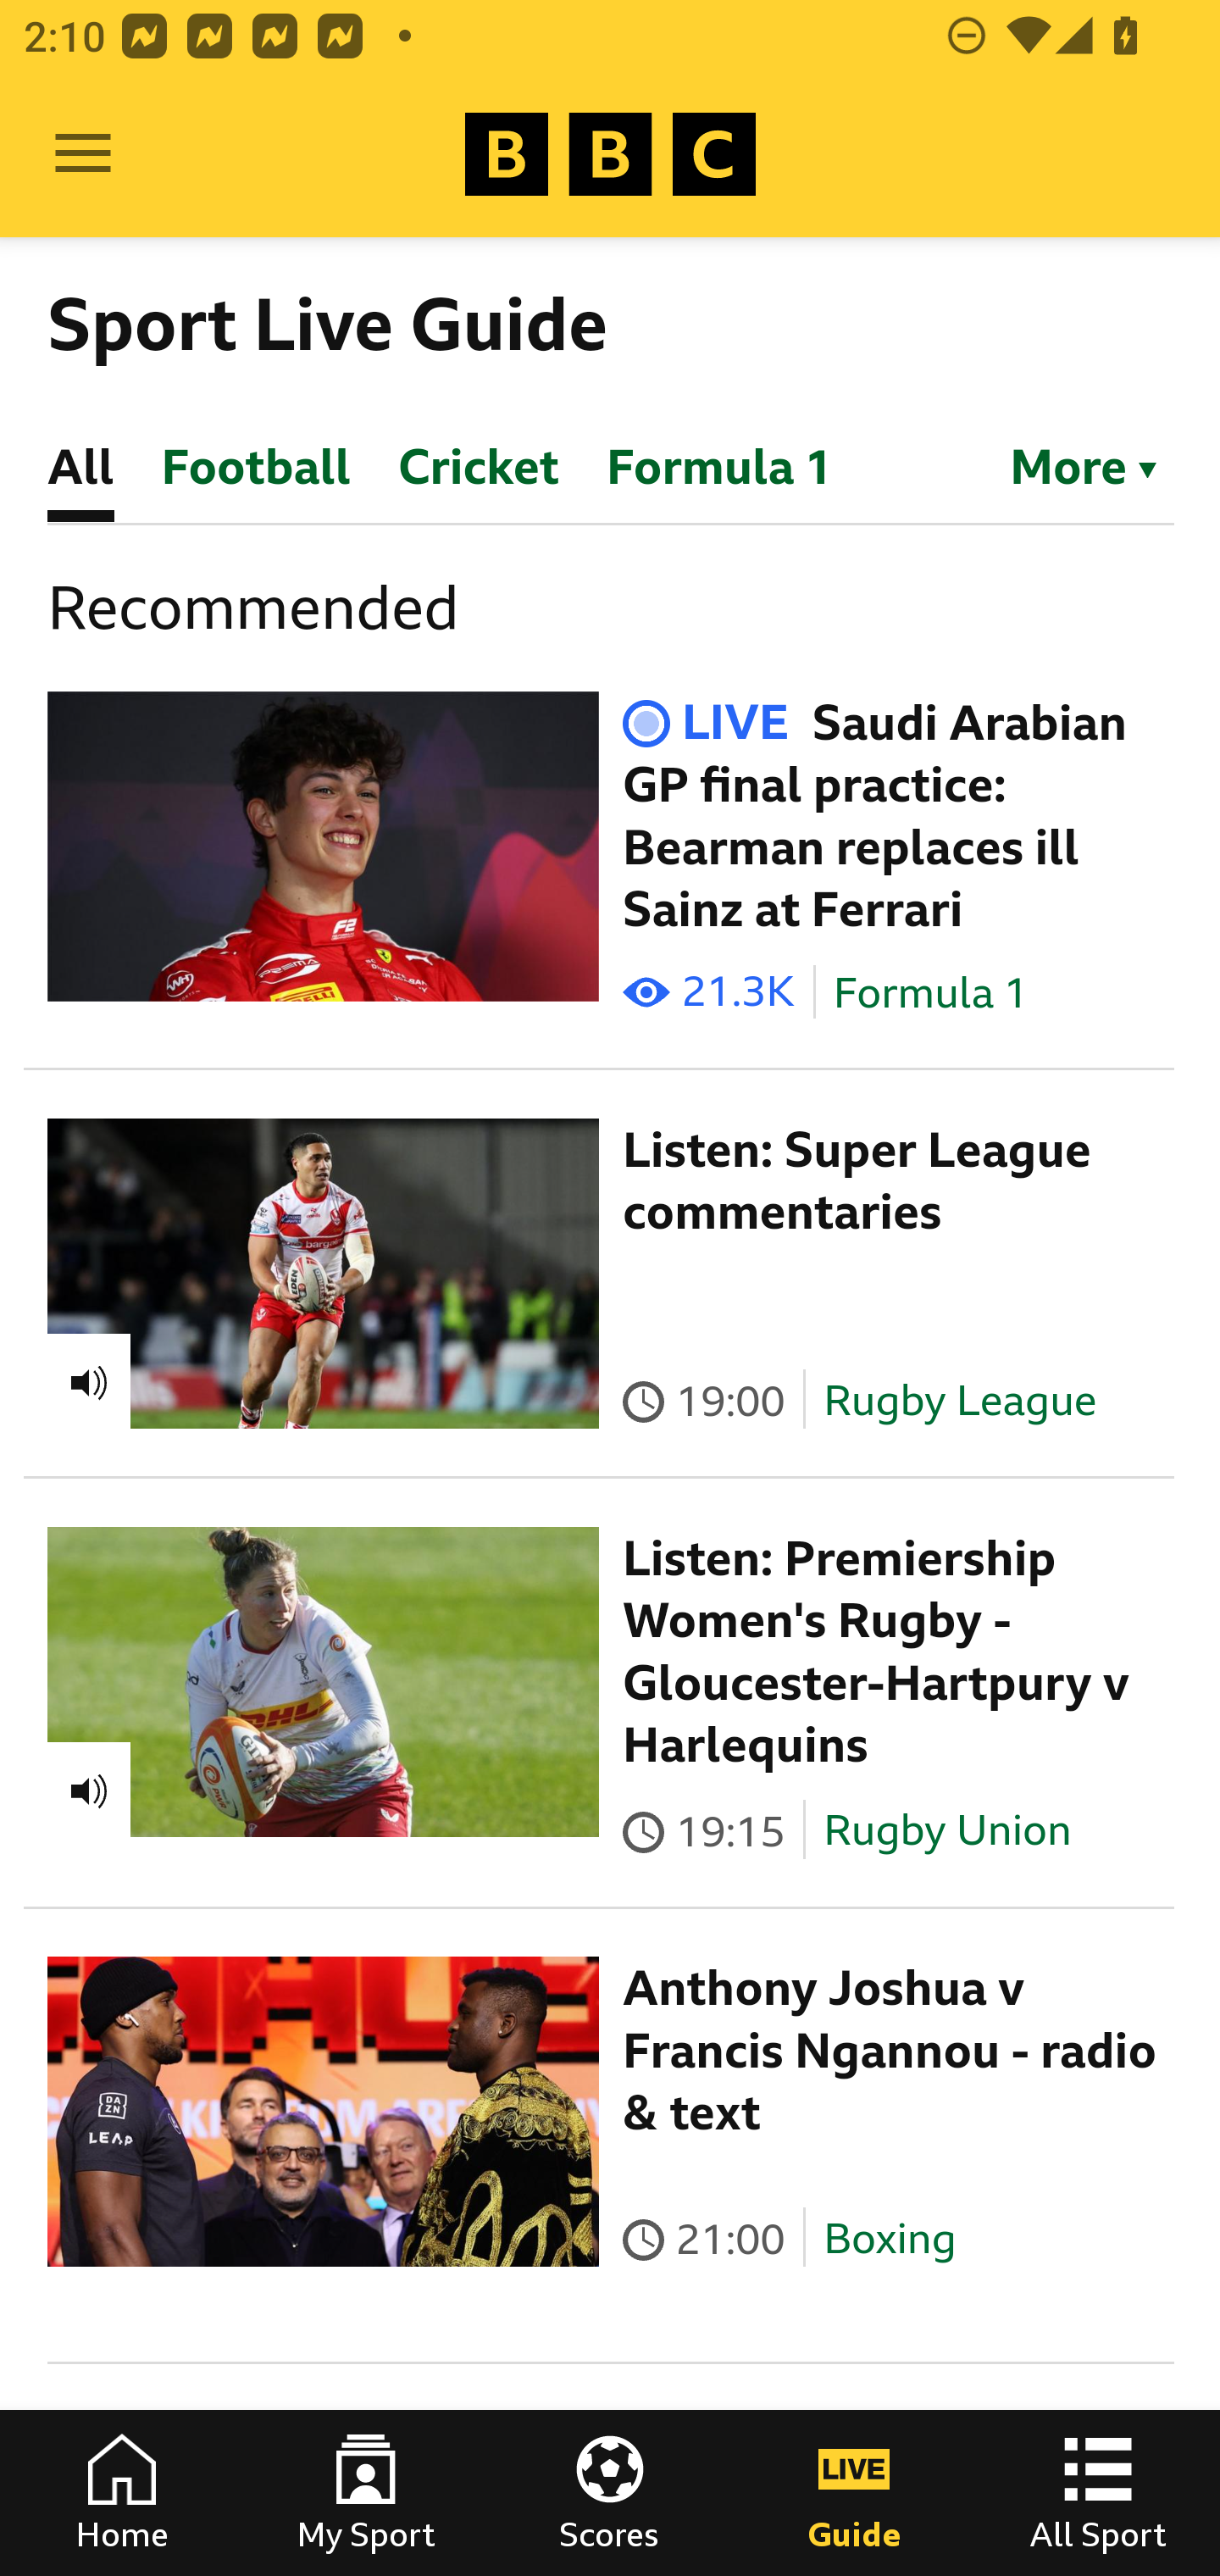 The width and height of the screenshot is (1220, 2576). Describe the element at coordinates (122, 2493) in the screenshot. I see `Home` at that location.